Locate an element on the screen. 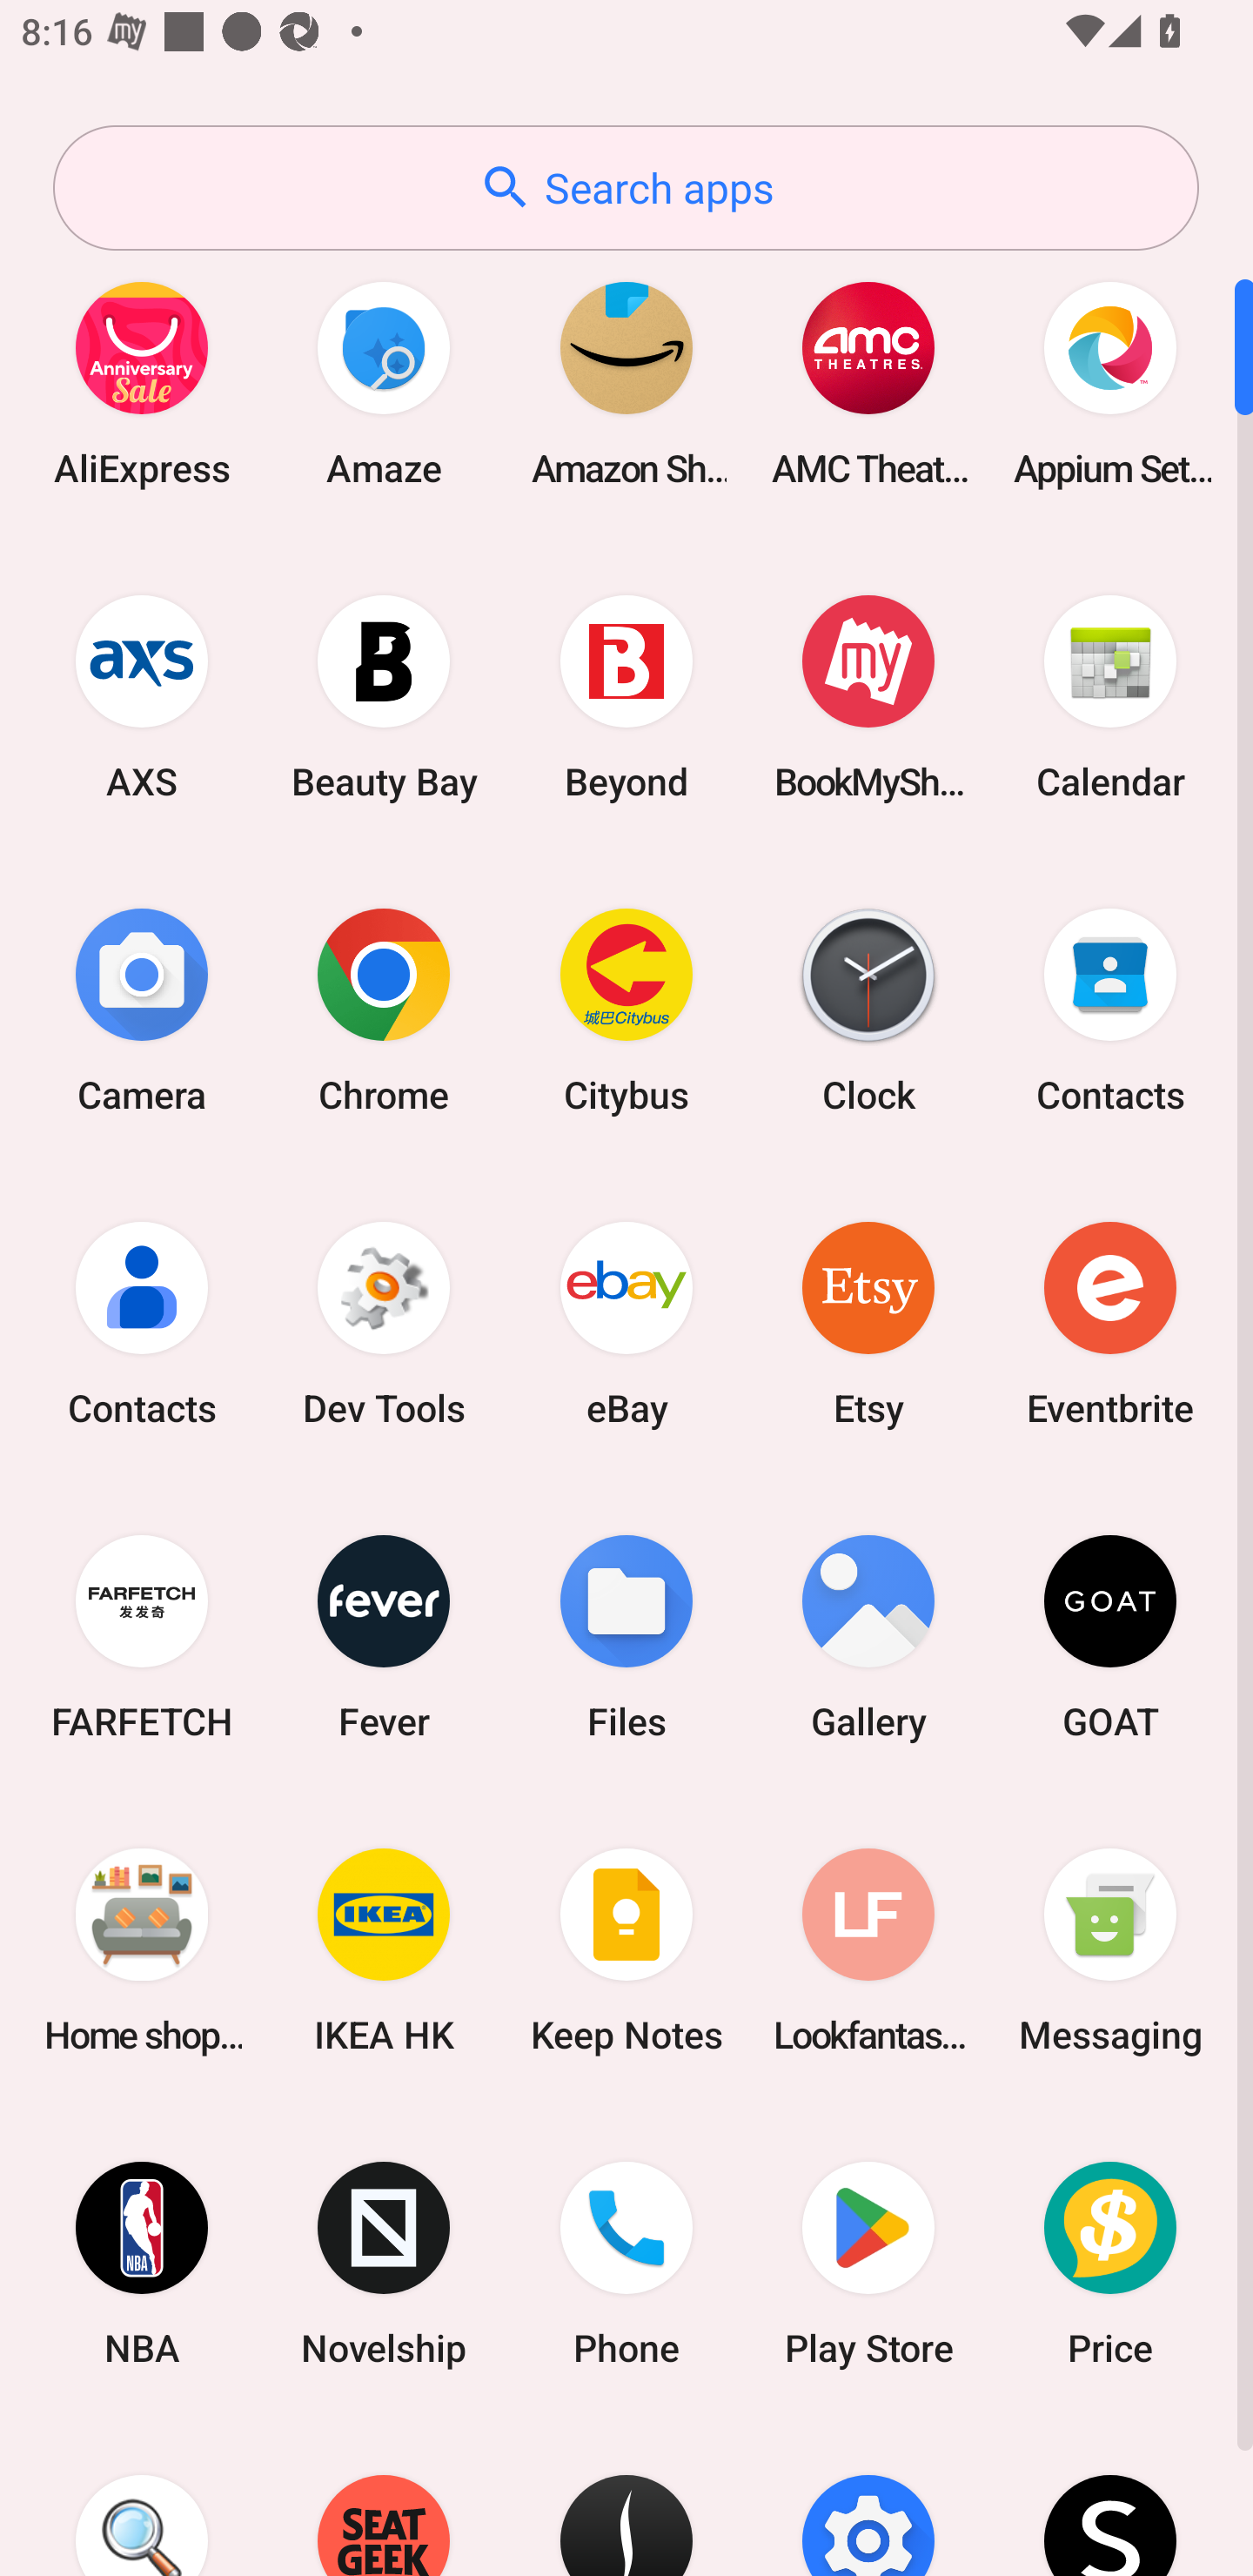 The image size is (1253, 2576). Appium Settings is located at coordinates (1110, 383).